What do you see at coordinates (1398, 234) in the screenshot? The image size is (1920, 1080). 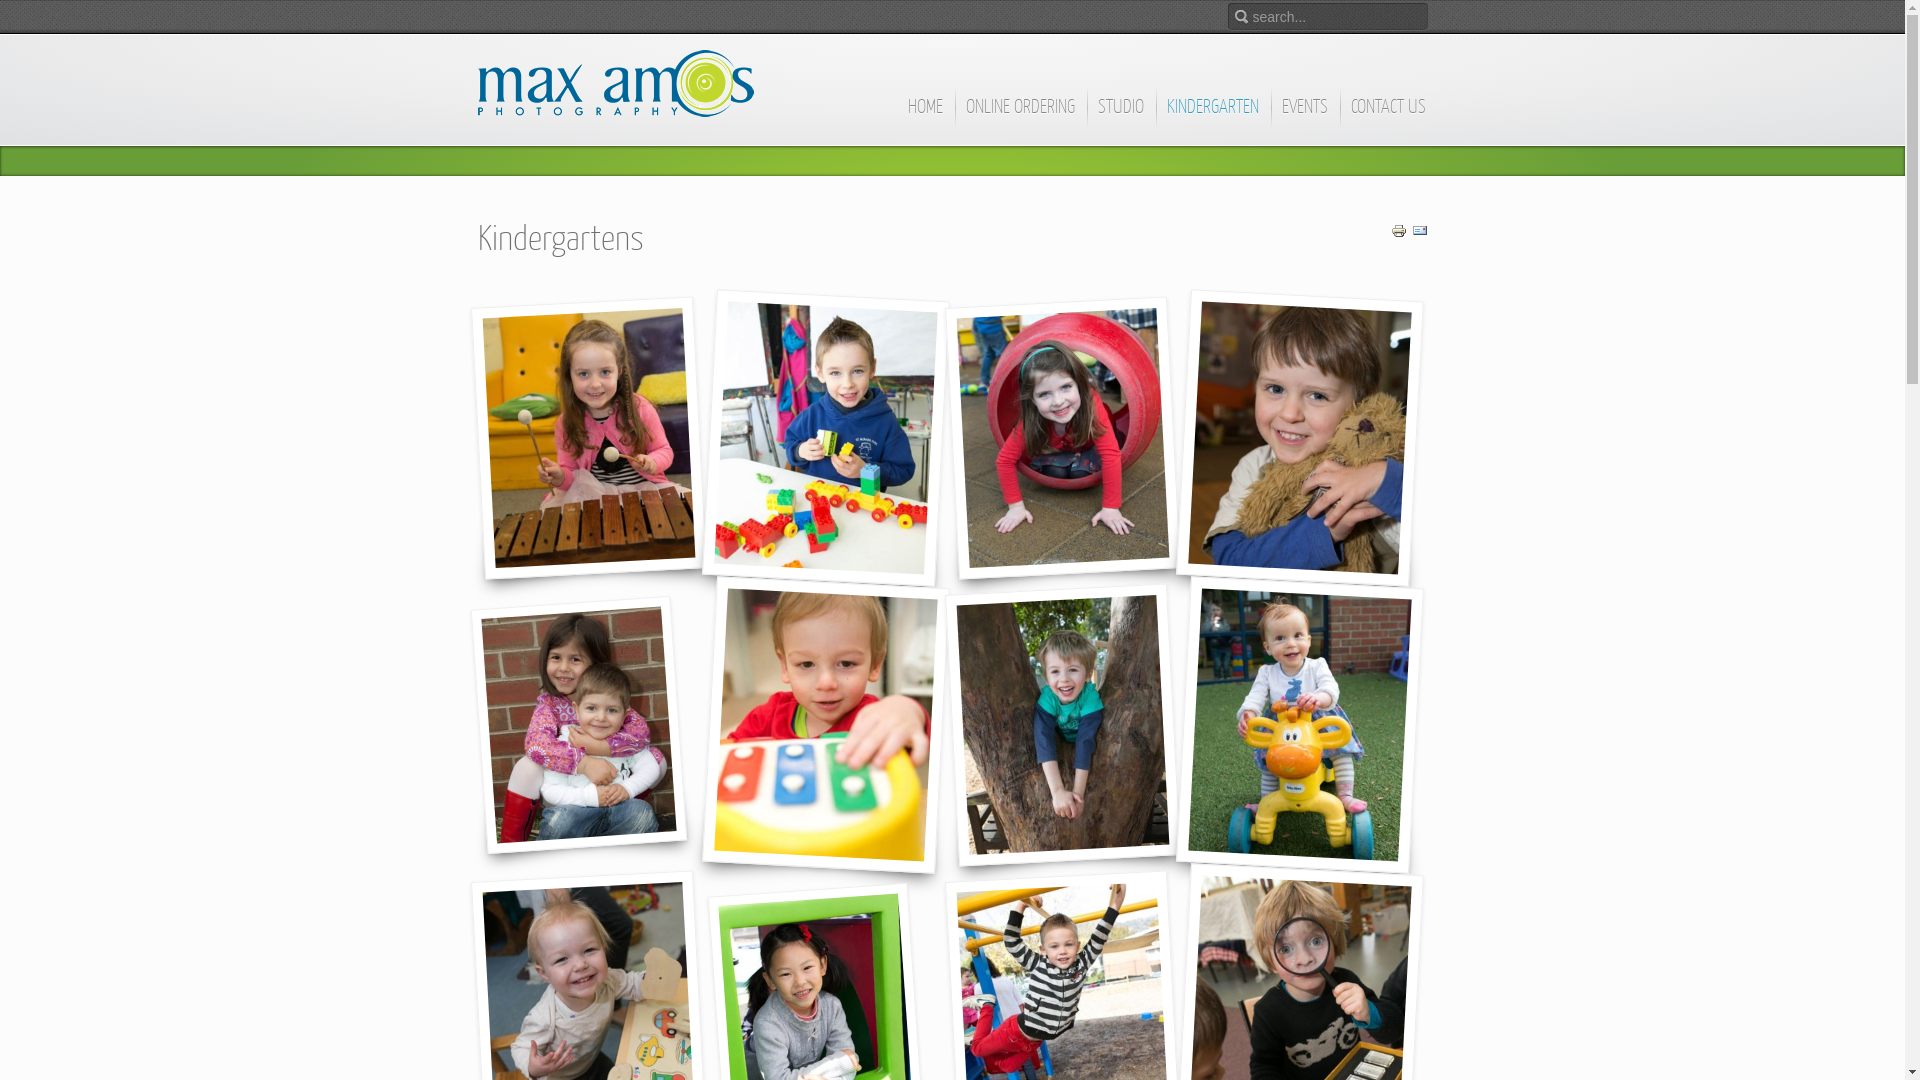 I see `Print` at bounding box center [1398, 234].